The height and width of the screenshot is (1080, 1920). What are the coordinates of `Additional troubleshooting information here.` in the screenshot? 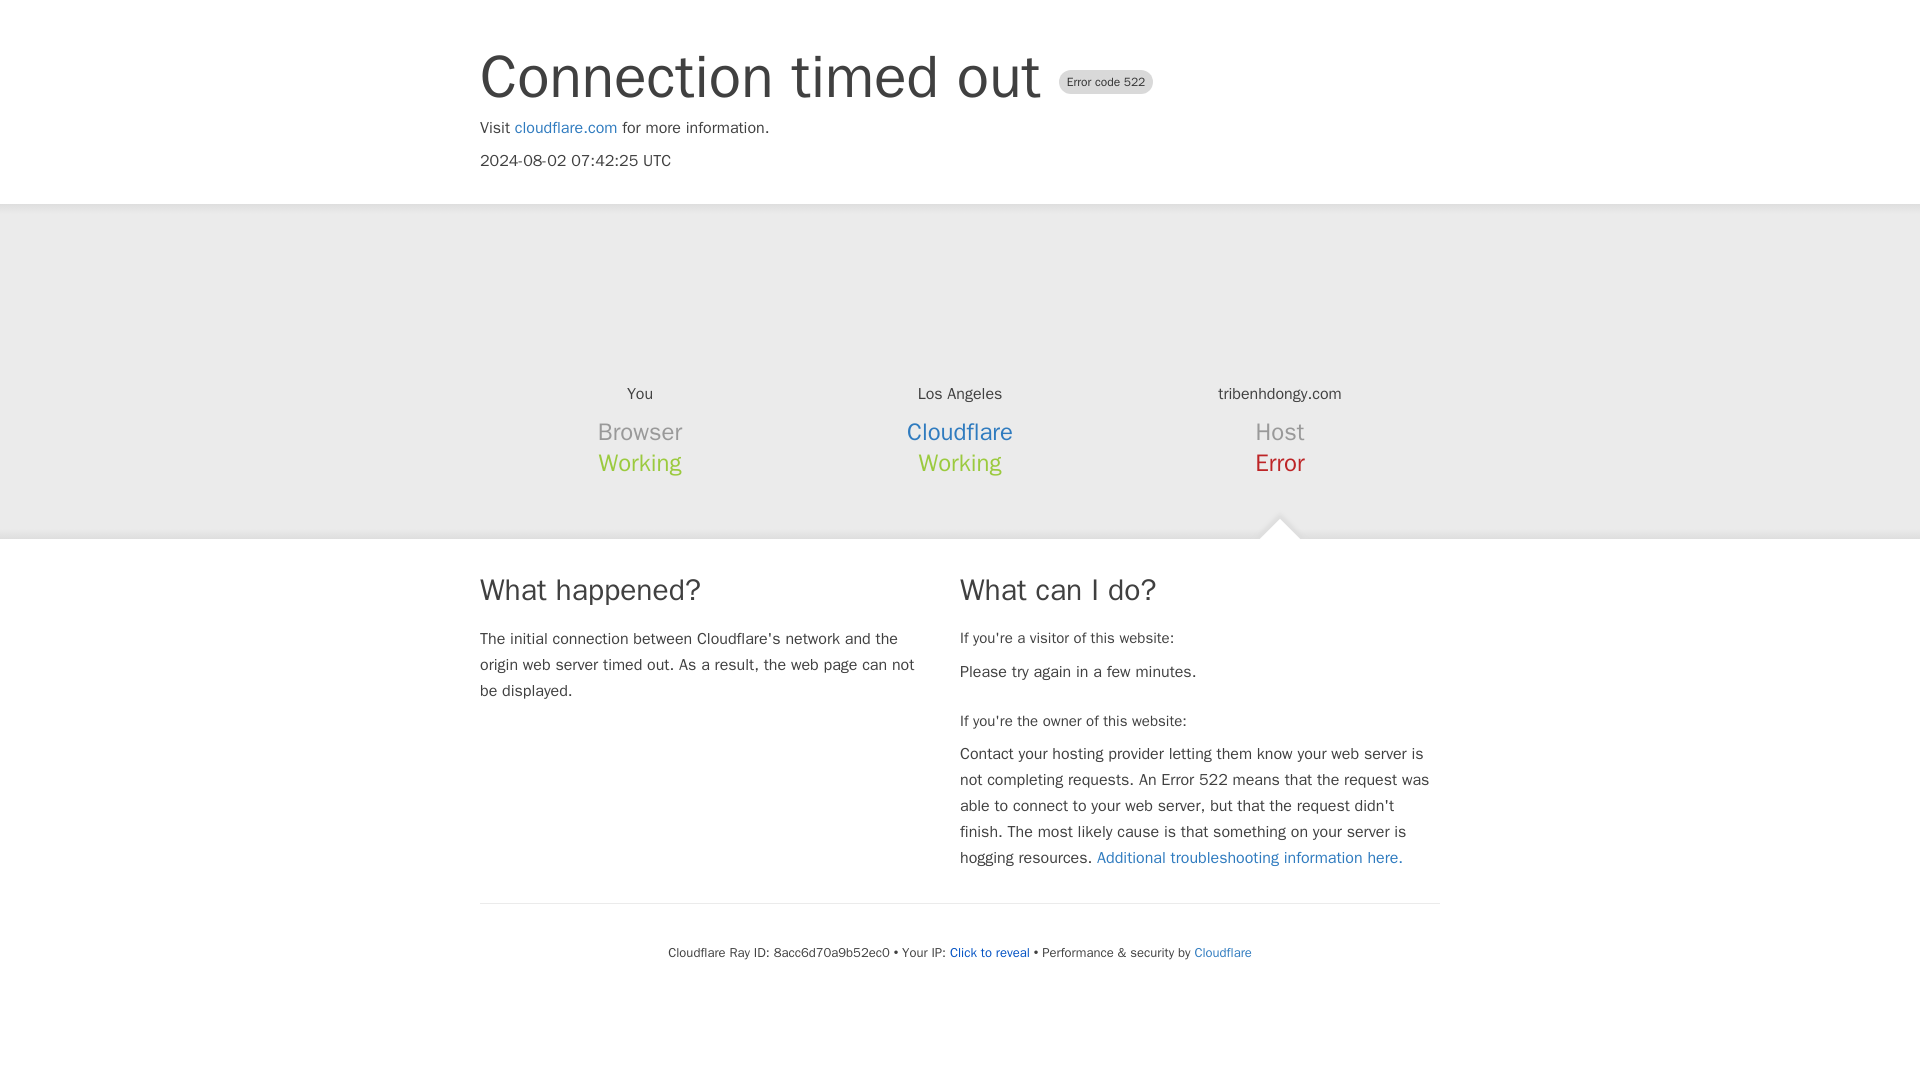 It's located at (1250, 858).